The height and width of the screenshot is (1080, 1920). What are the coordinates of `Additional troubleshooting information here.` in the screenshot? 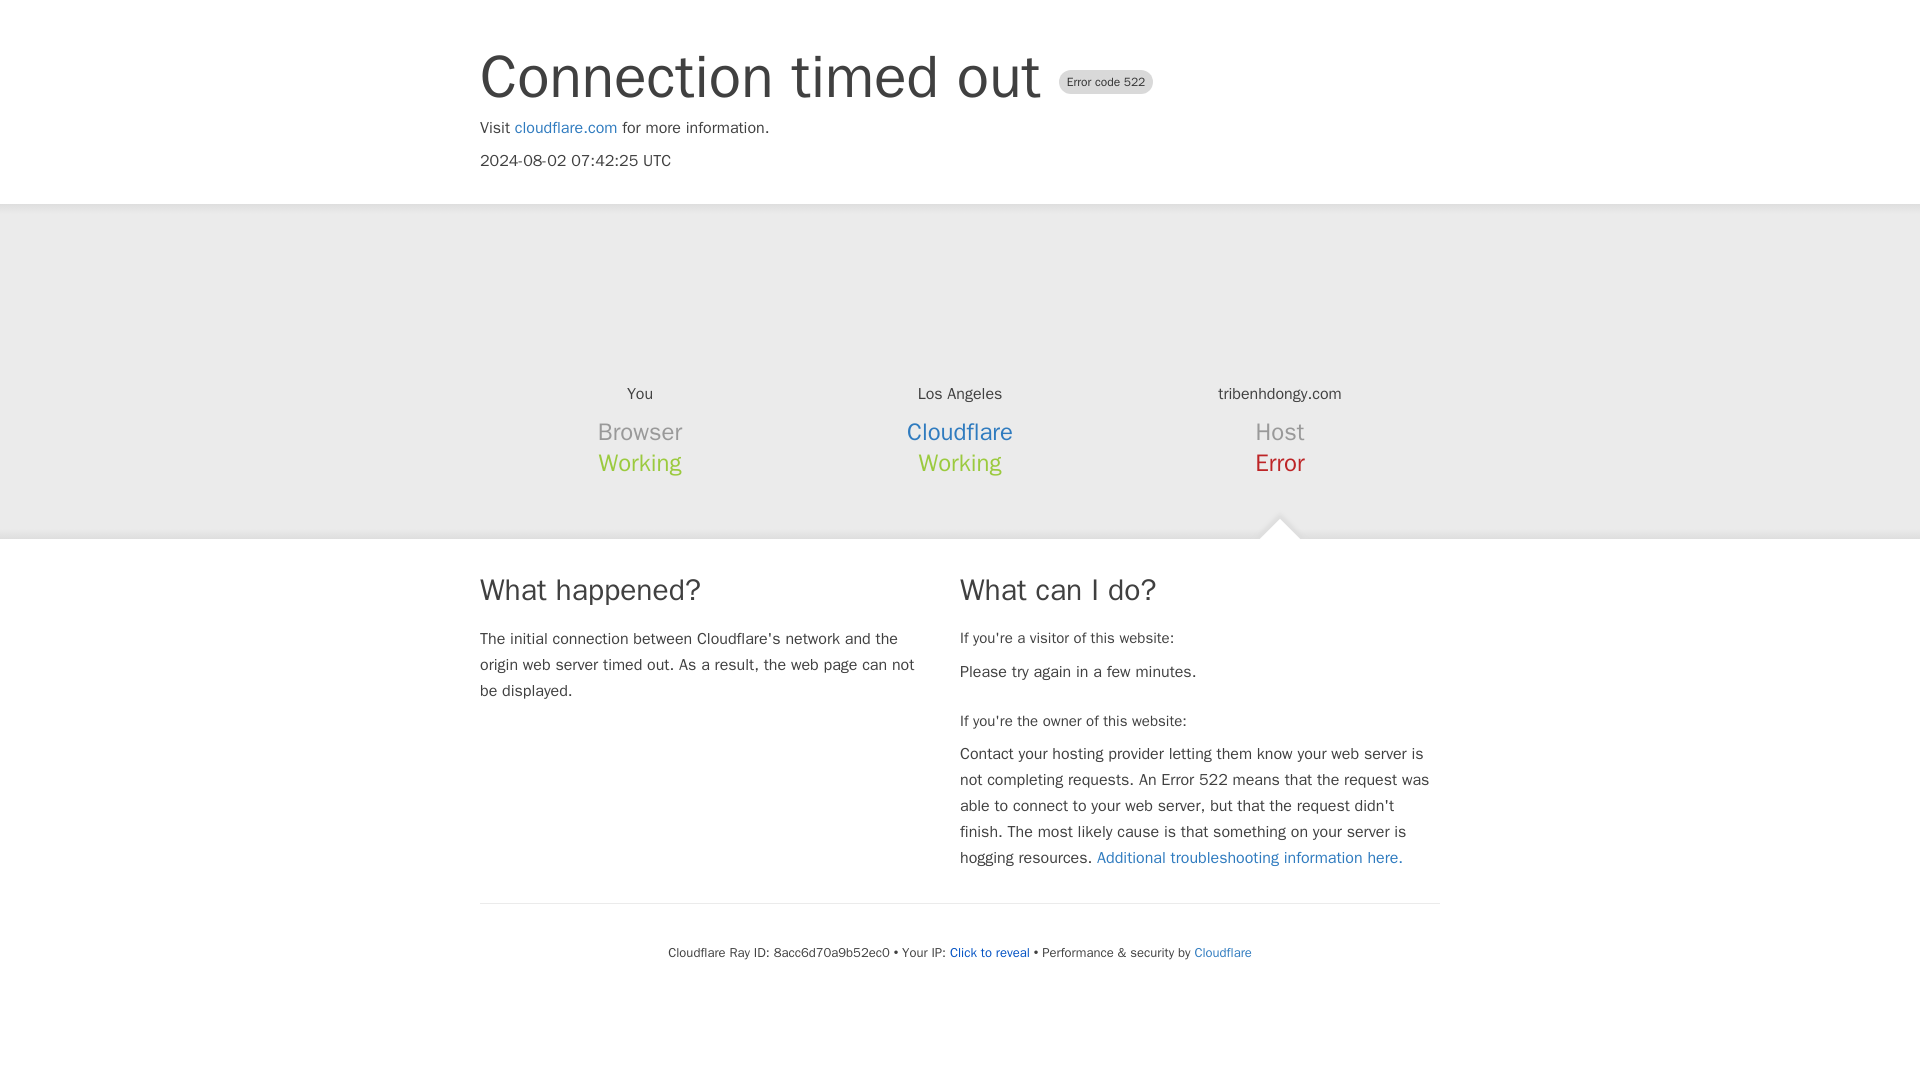 It's located at (1250, 858).